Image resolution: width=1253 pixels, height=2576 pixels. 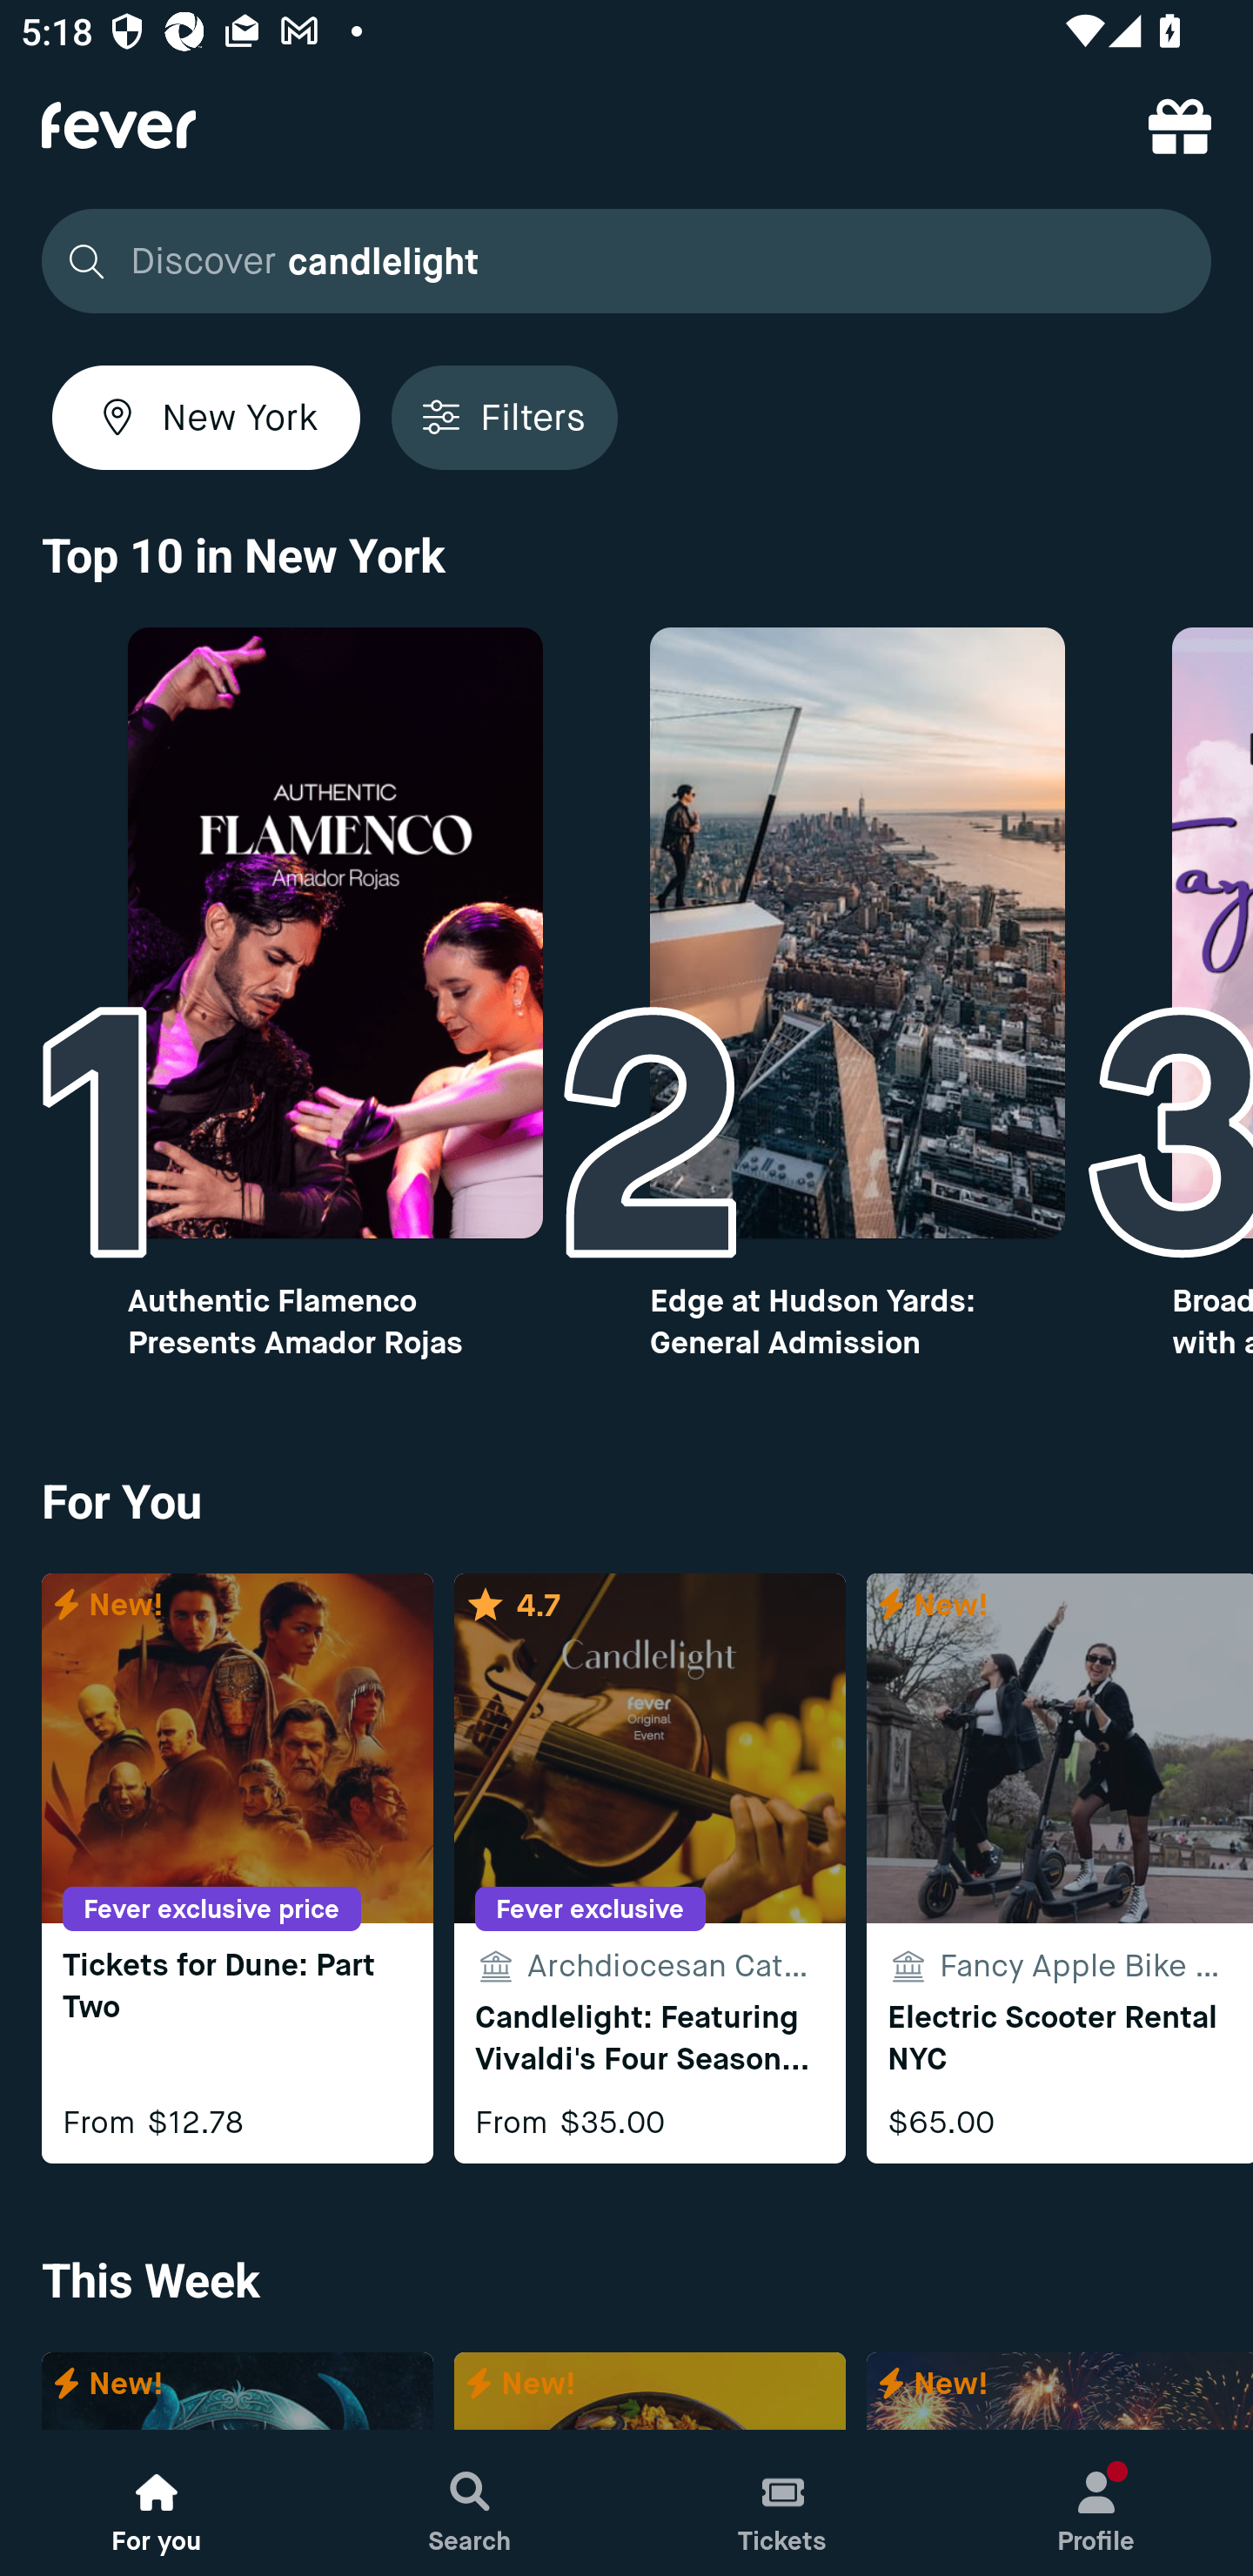 What do you see at coordinates (206, 417) in the screenshot?
I see `New York` at bounding box center [206, 417].